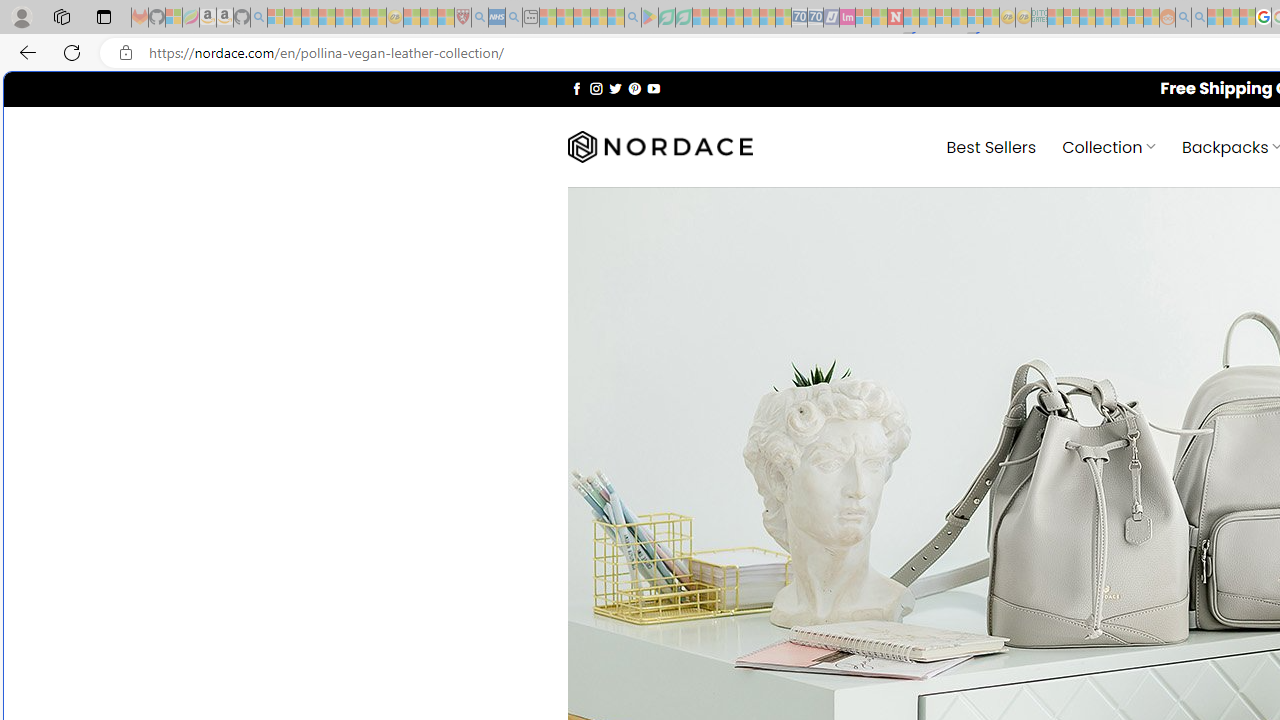 The width and height of the screenshot is (1280, 720). Describe the element at coordinates (462, 18) in the screenshot. I see `Robert H. Shmerling, MD - Harvard Health - Sleeping` at that location.